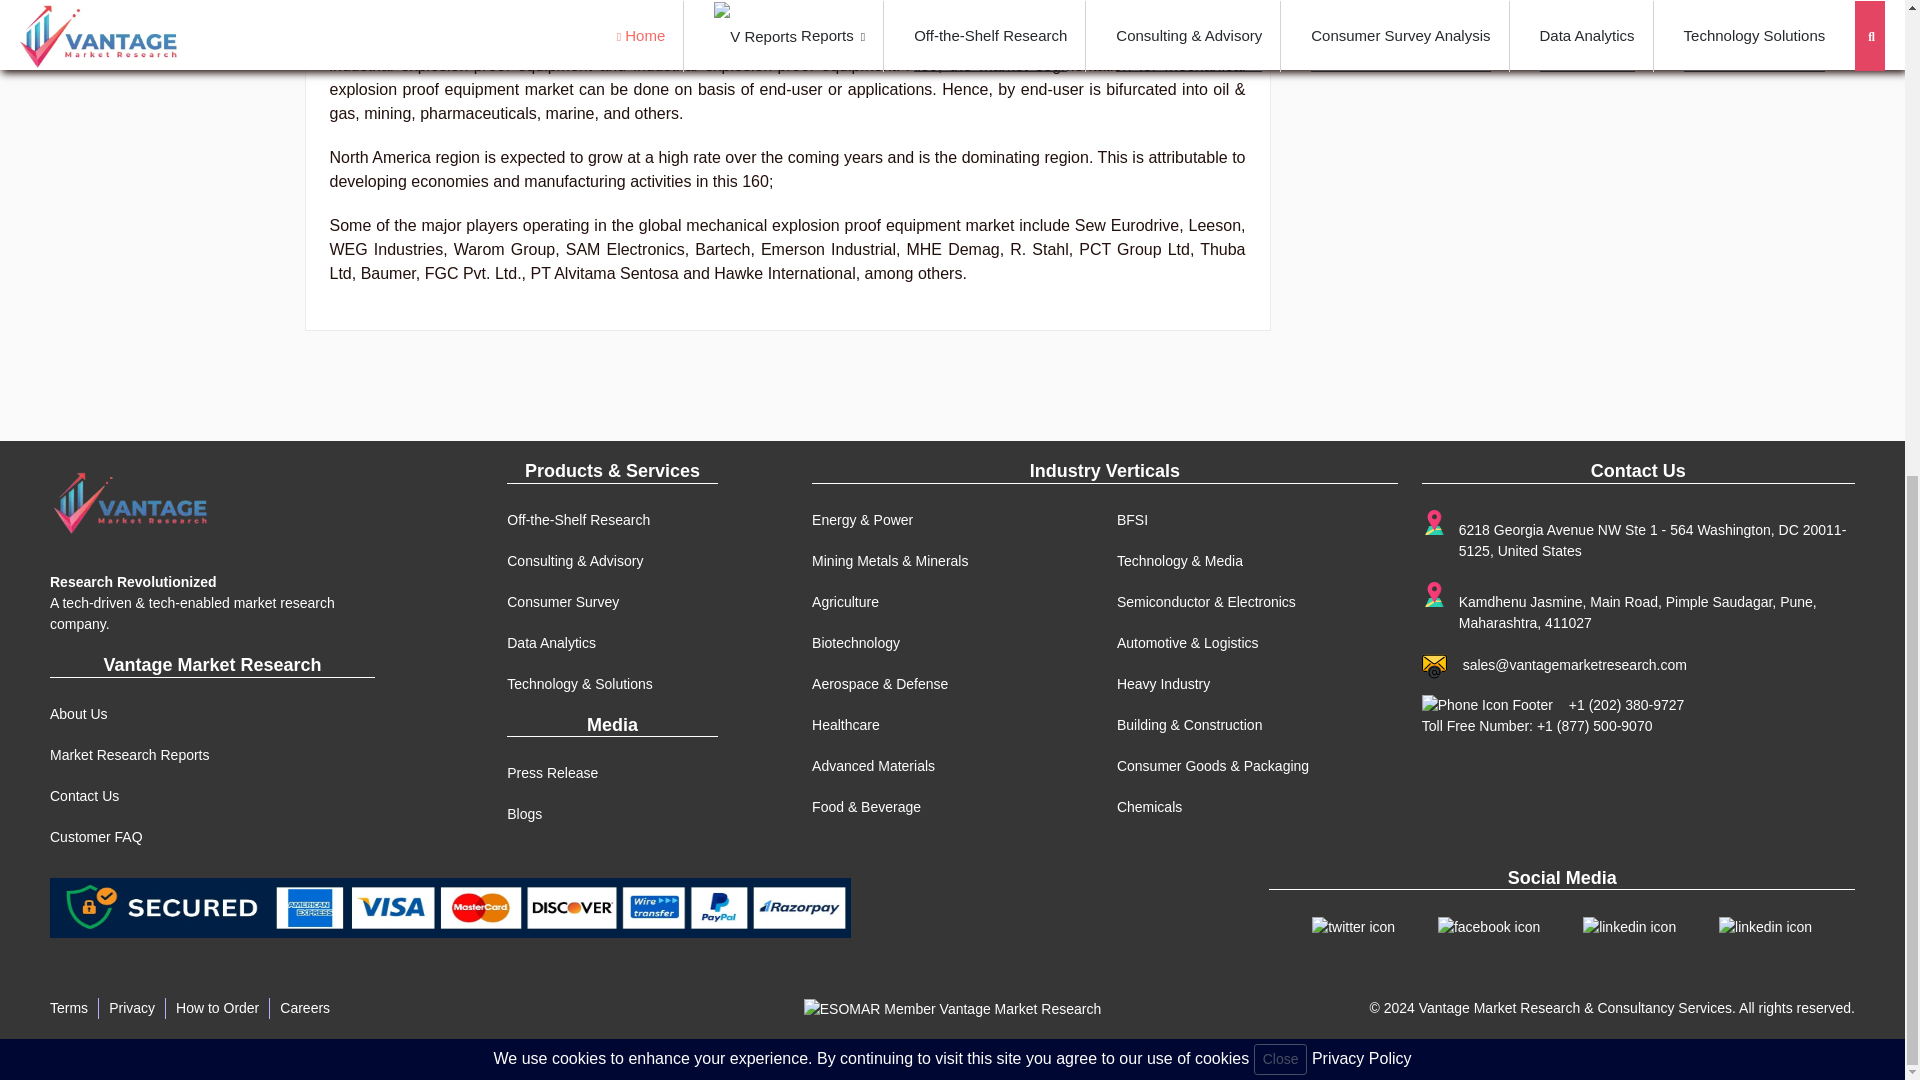 Image resolution: width=1920 pixels, height=1080 pixels. Describe the element at coordinates (562, 602) in the screenshot. I see `Consumer Survey` at that location.